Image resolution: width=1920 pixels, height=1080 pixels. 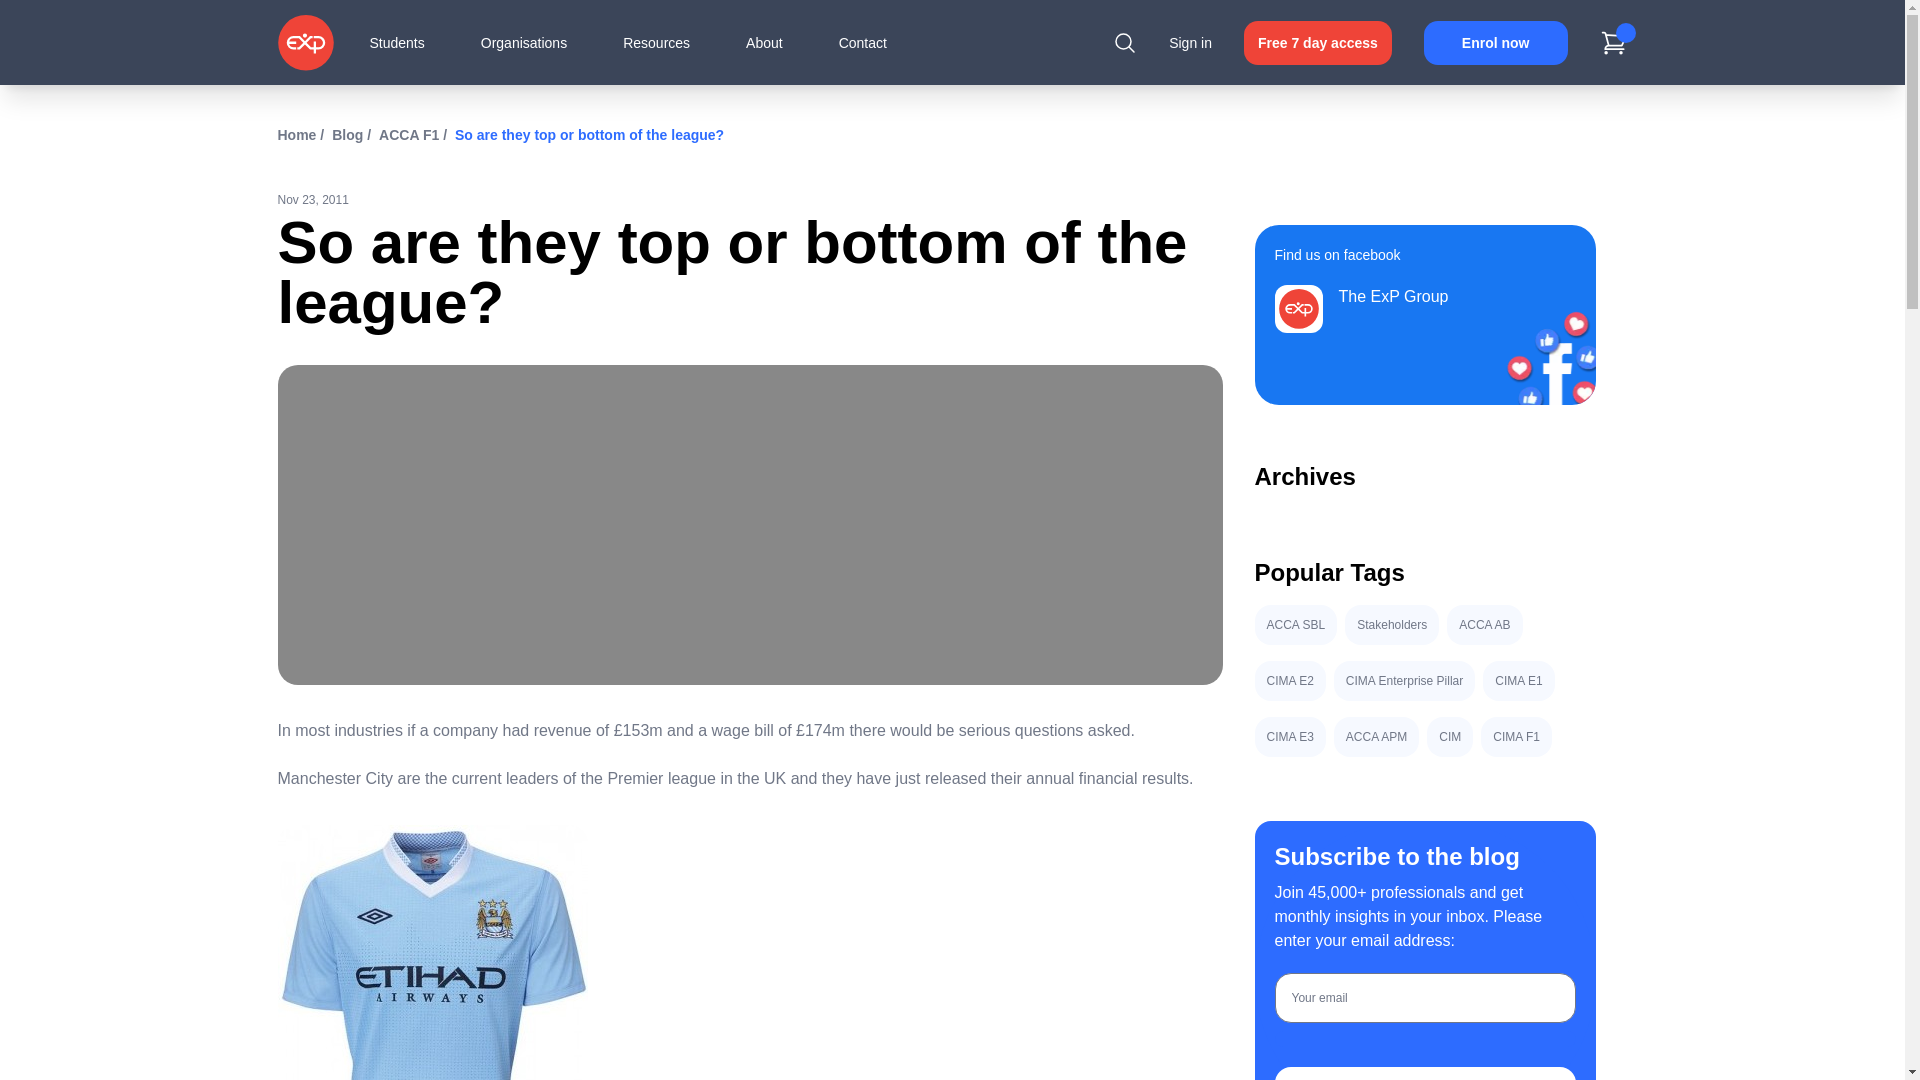 I want to click on Enrol now, so click(x=1496, y=42).